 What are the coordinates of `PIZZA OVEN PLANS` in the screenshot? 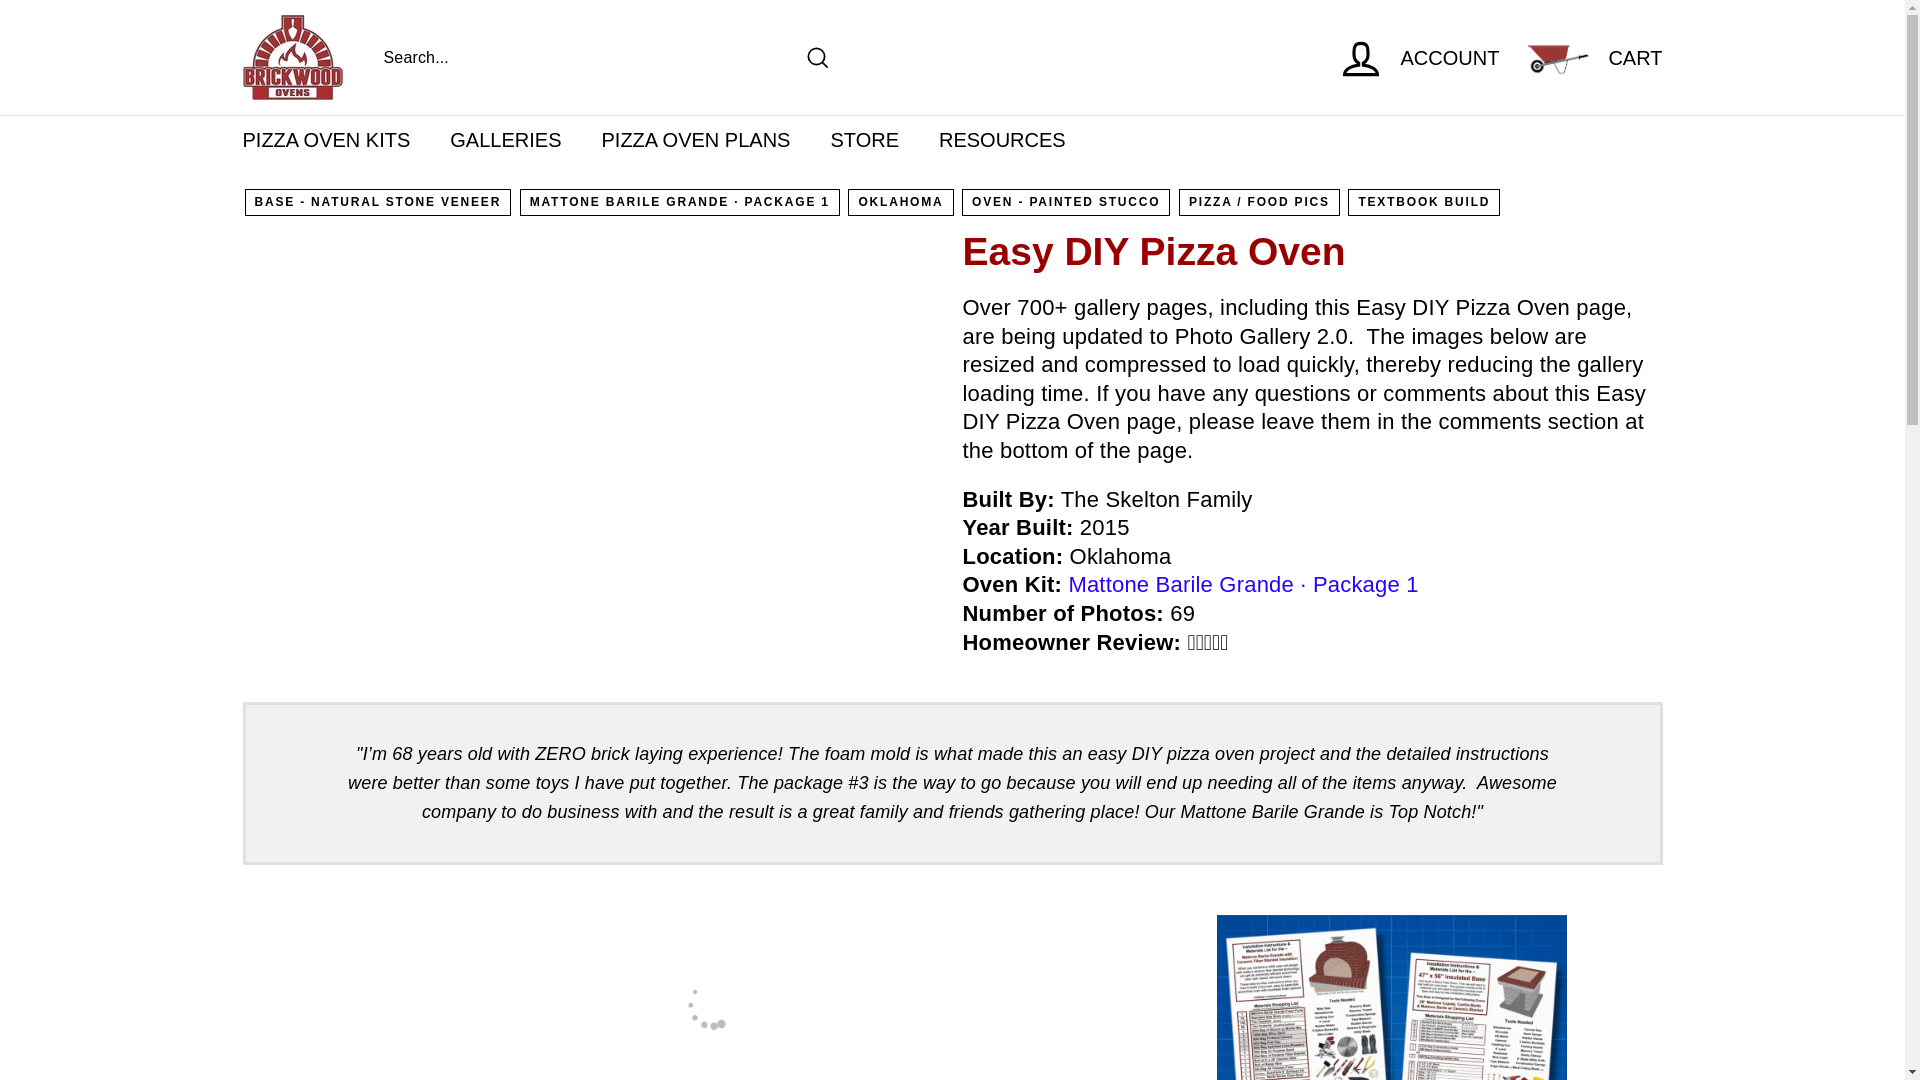 It's located at (696, 140).